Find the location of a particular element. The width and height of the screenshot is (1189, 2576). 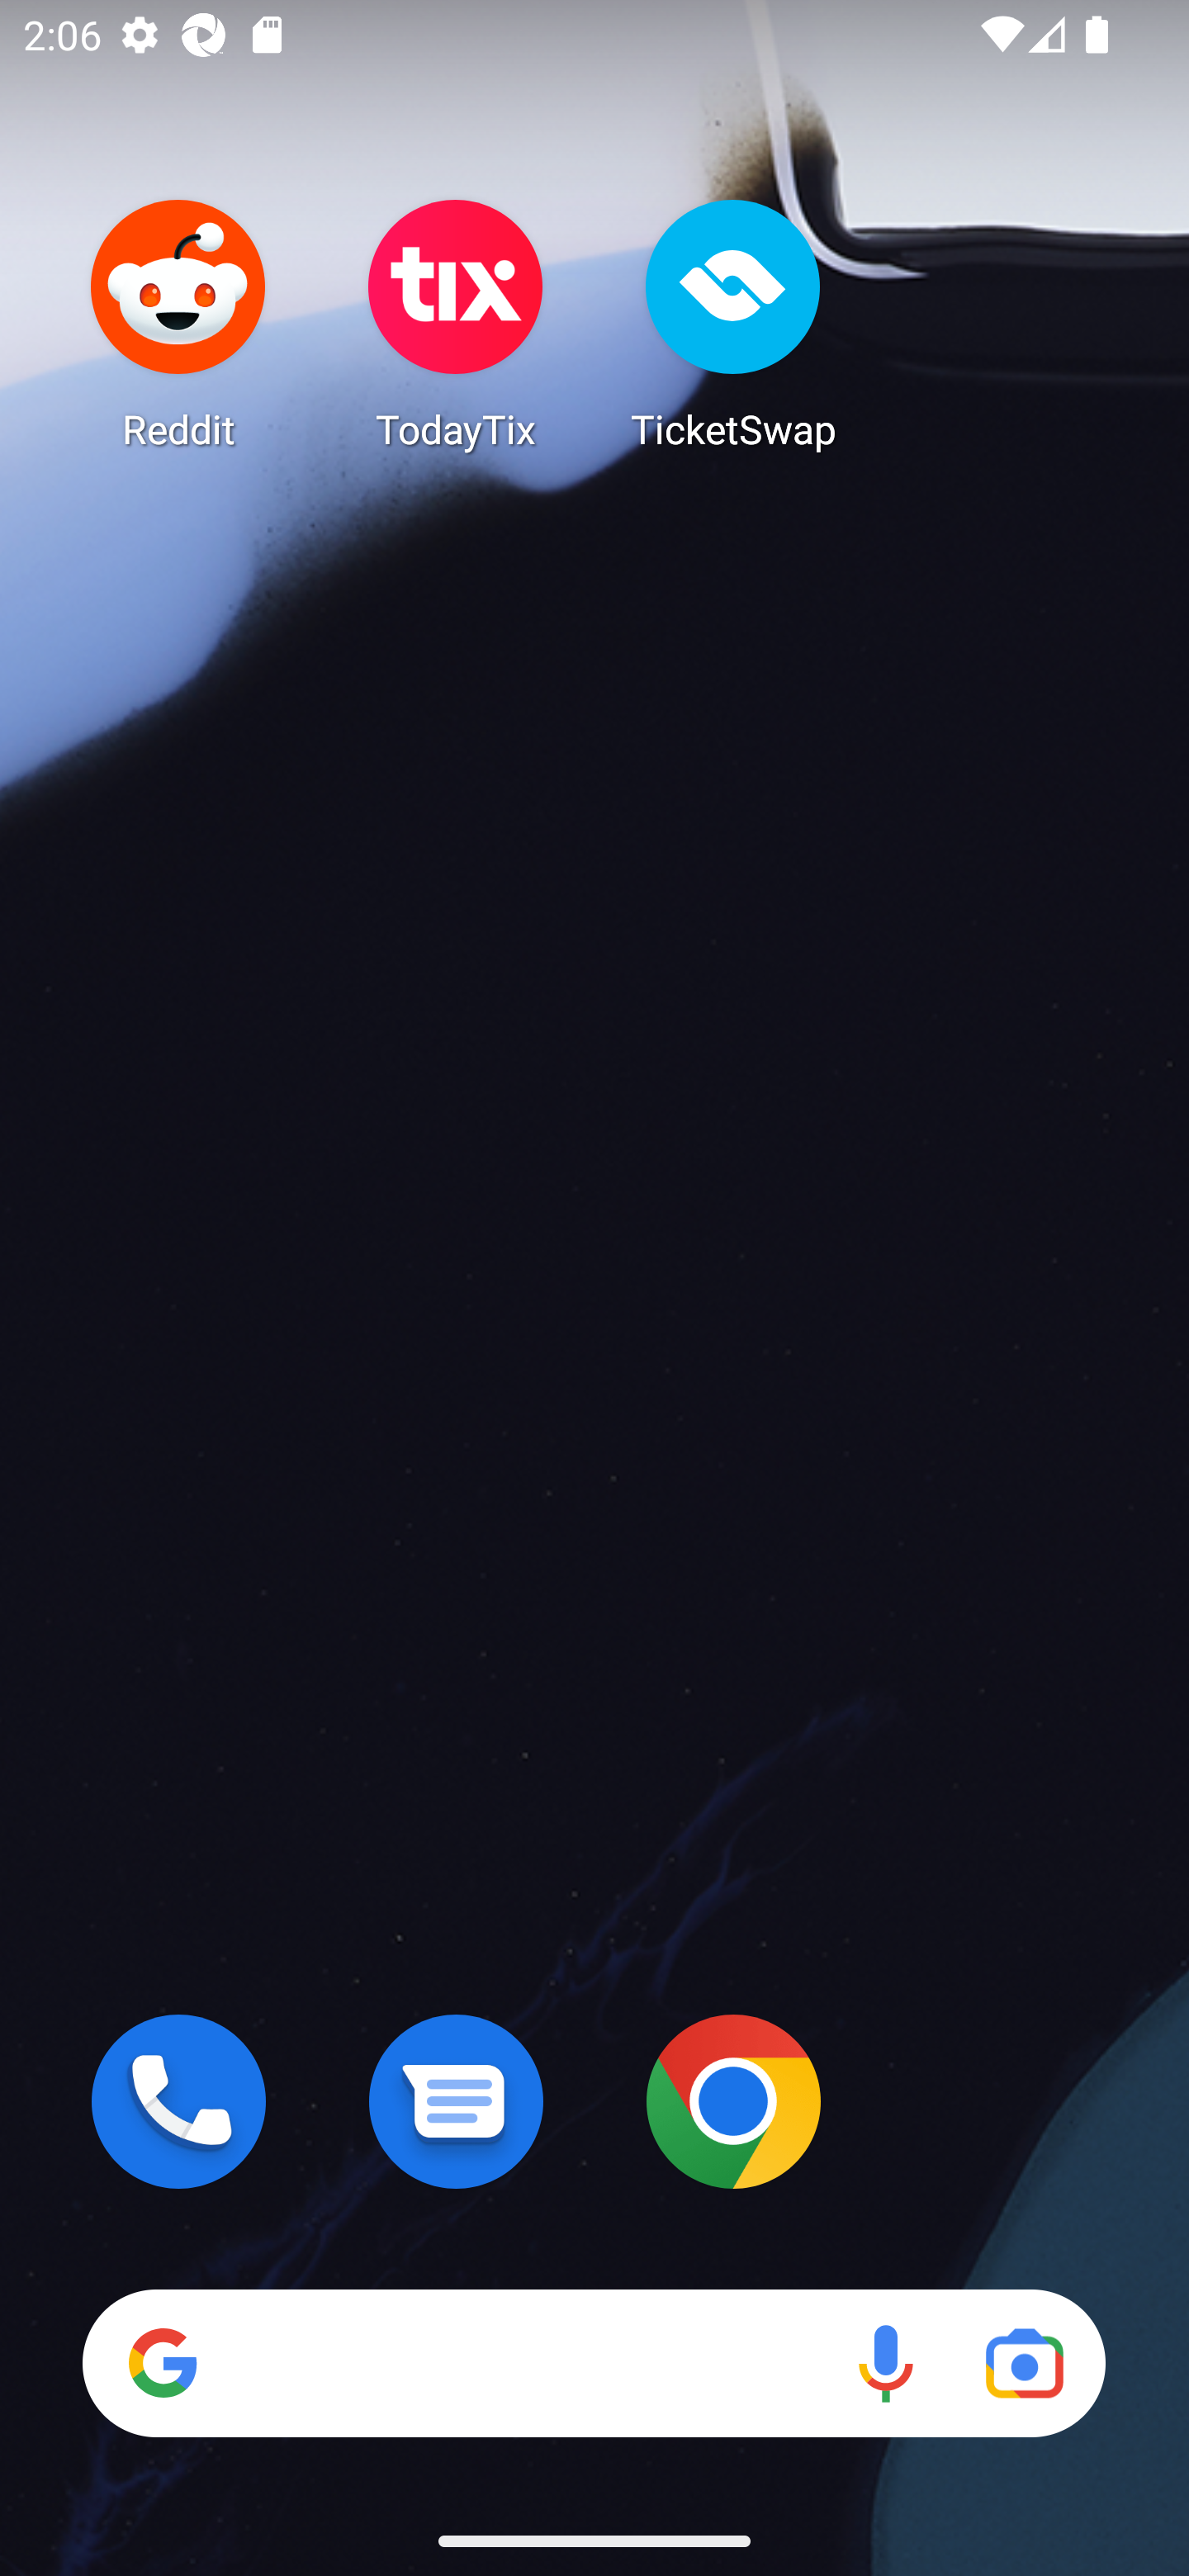

TodayTix is located at coordinates (456, 324).